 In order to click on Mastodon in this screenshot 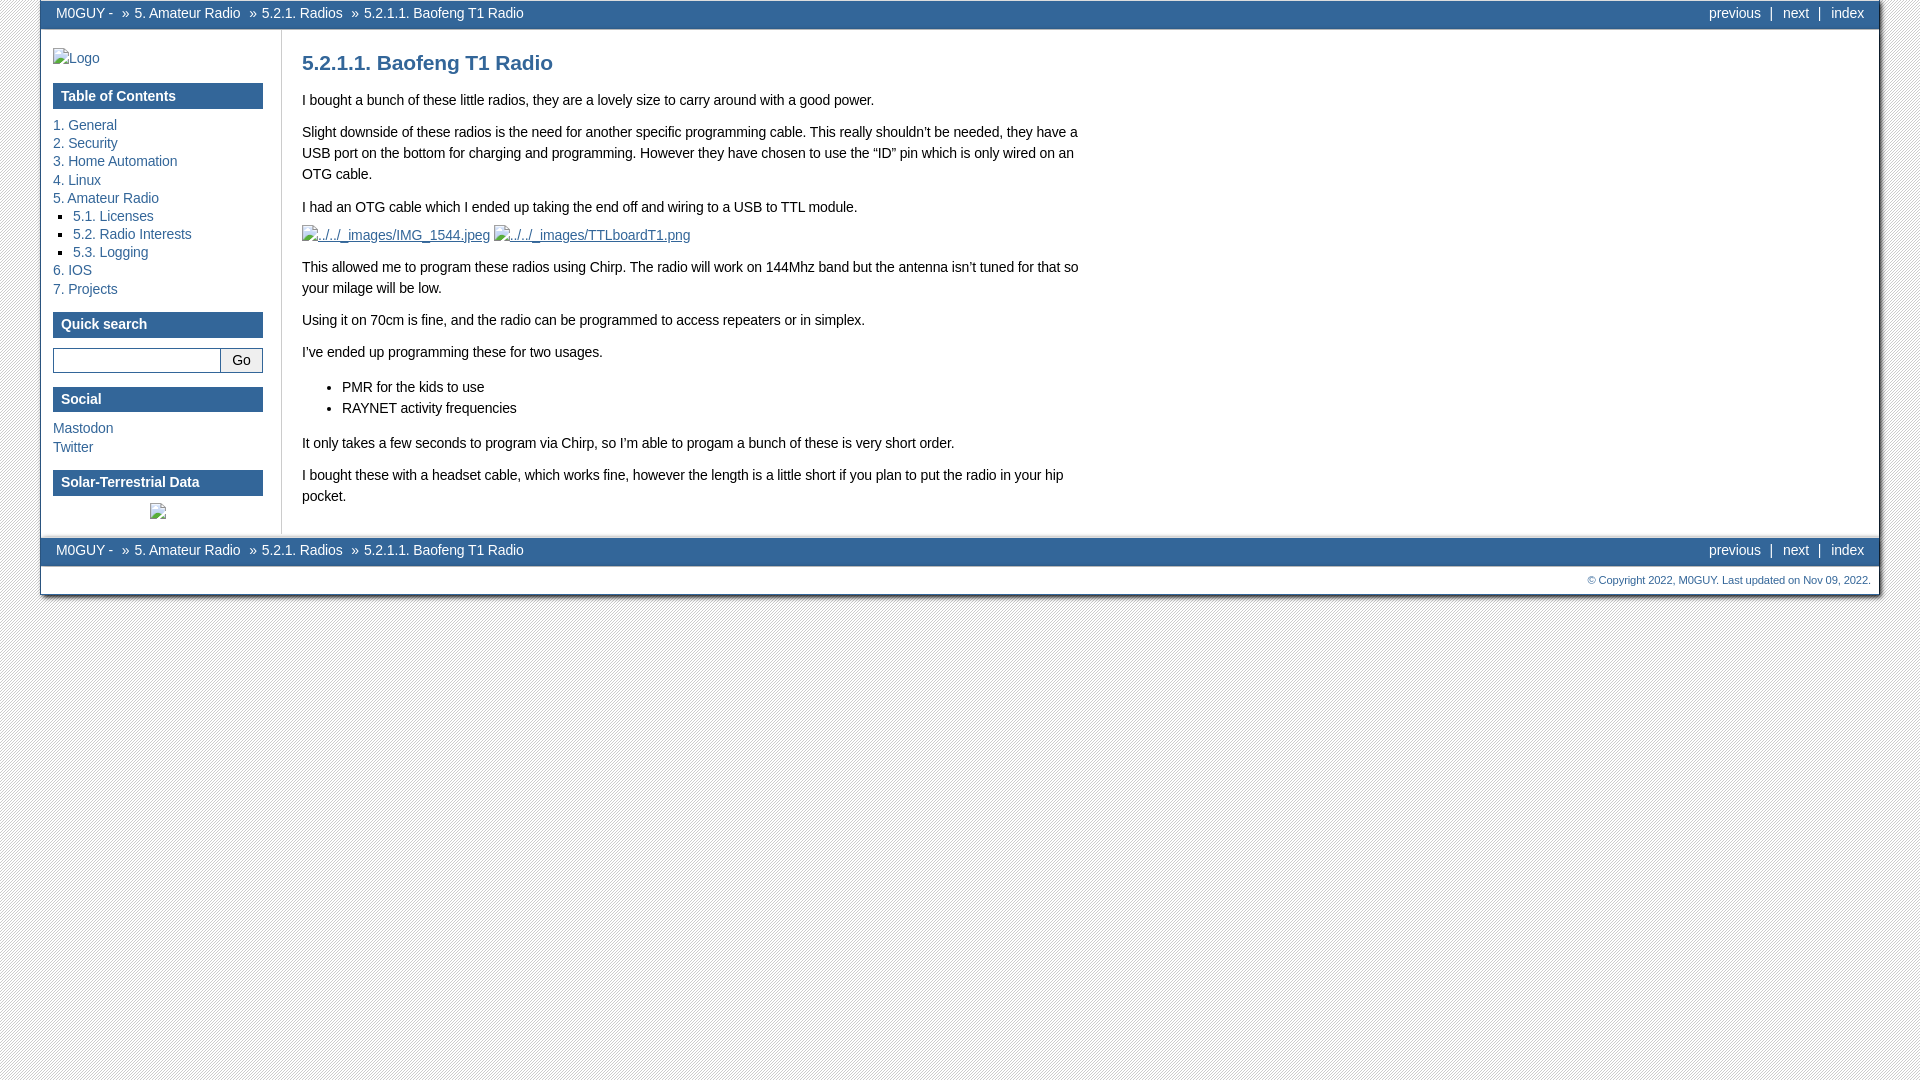, I will do `click(83, 428)`.